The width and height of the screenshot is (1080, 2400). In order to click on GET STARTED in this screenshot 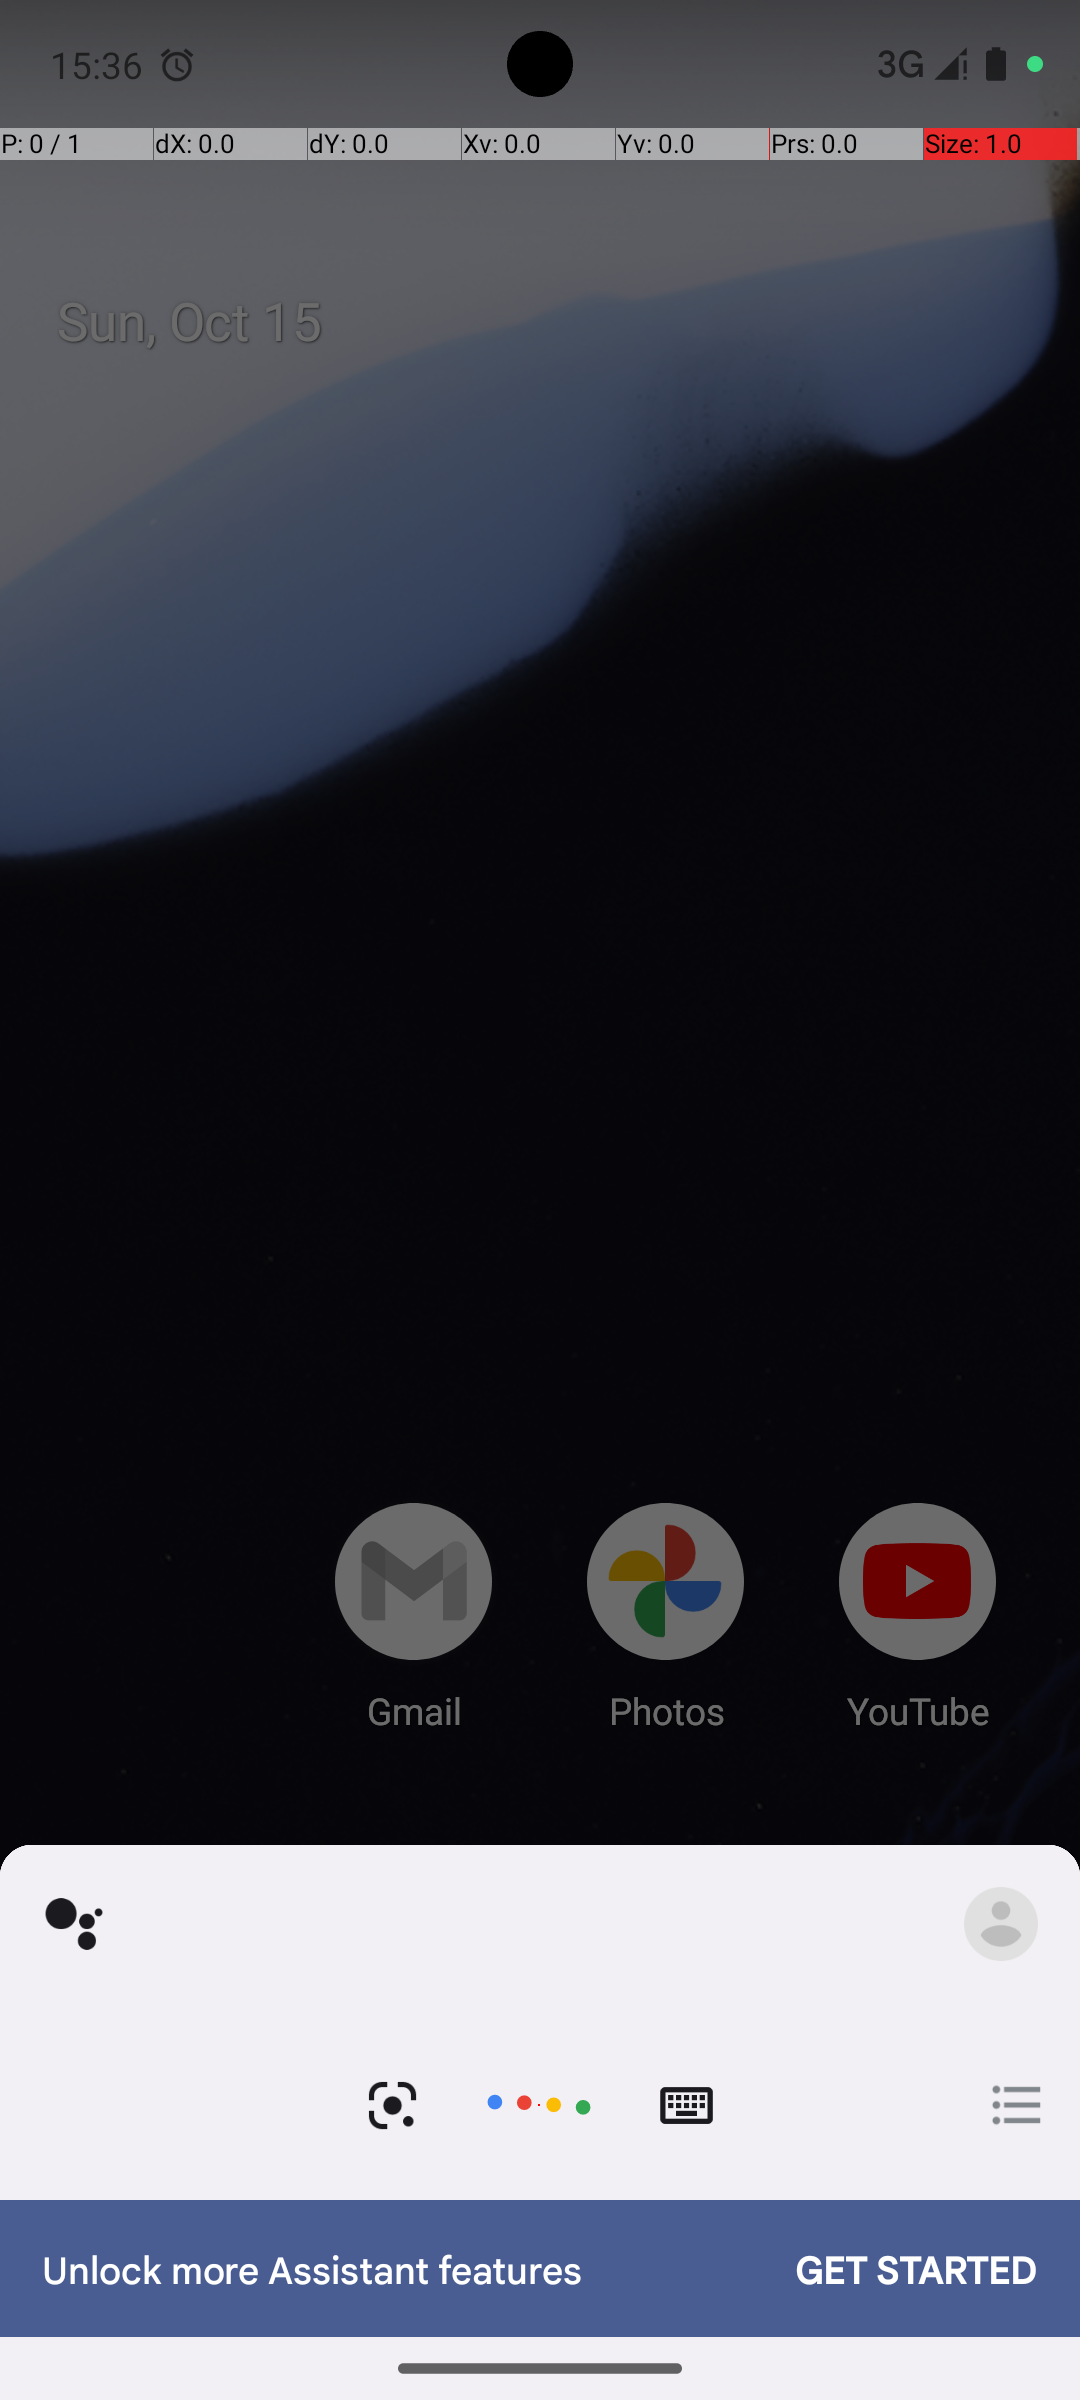, I will do `click(896, 2268)`.